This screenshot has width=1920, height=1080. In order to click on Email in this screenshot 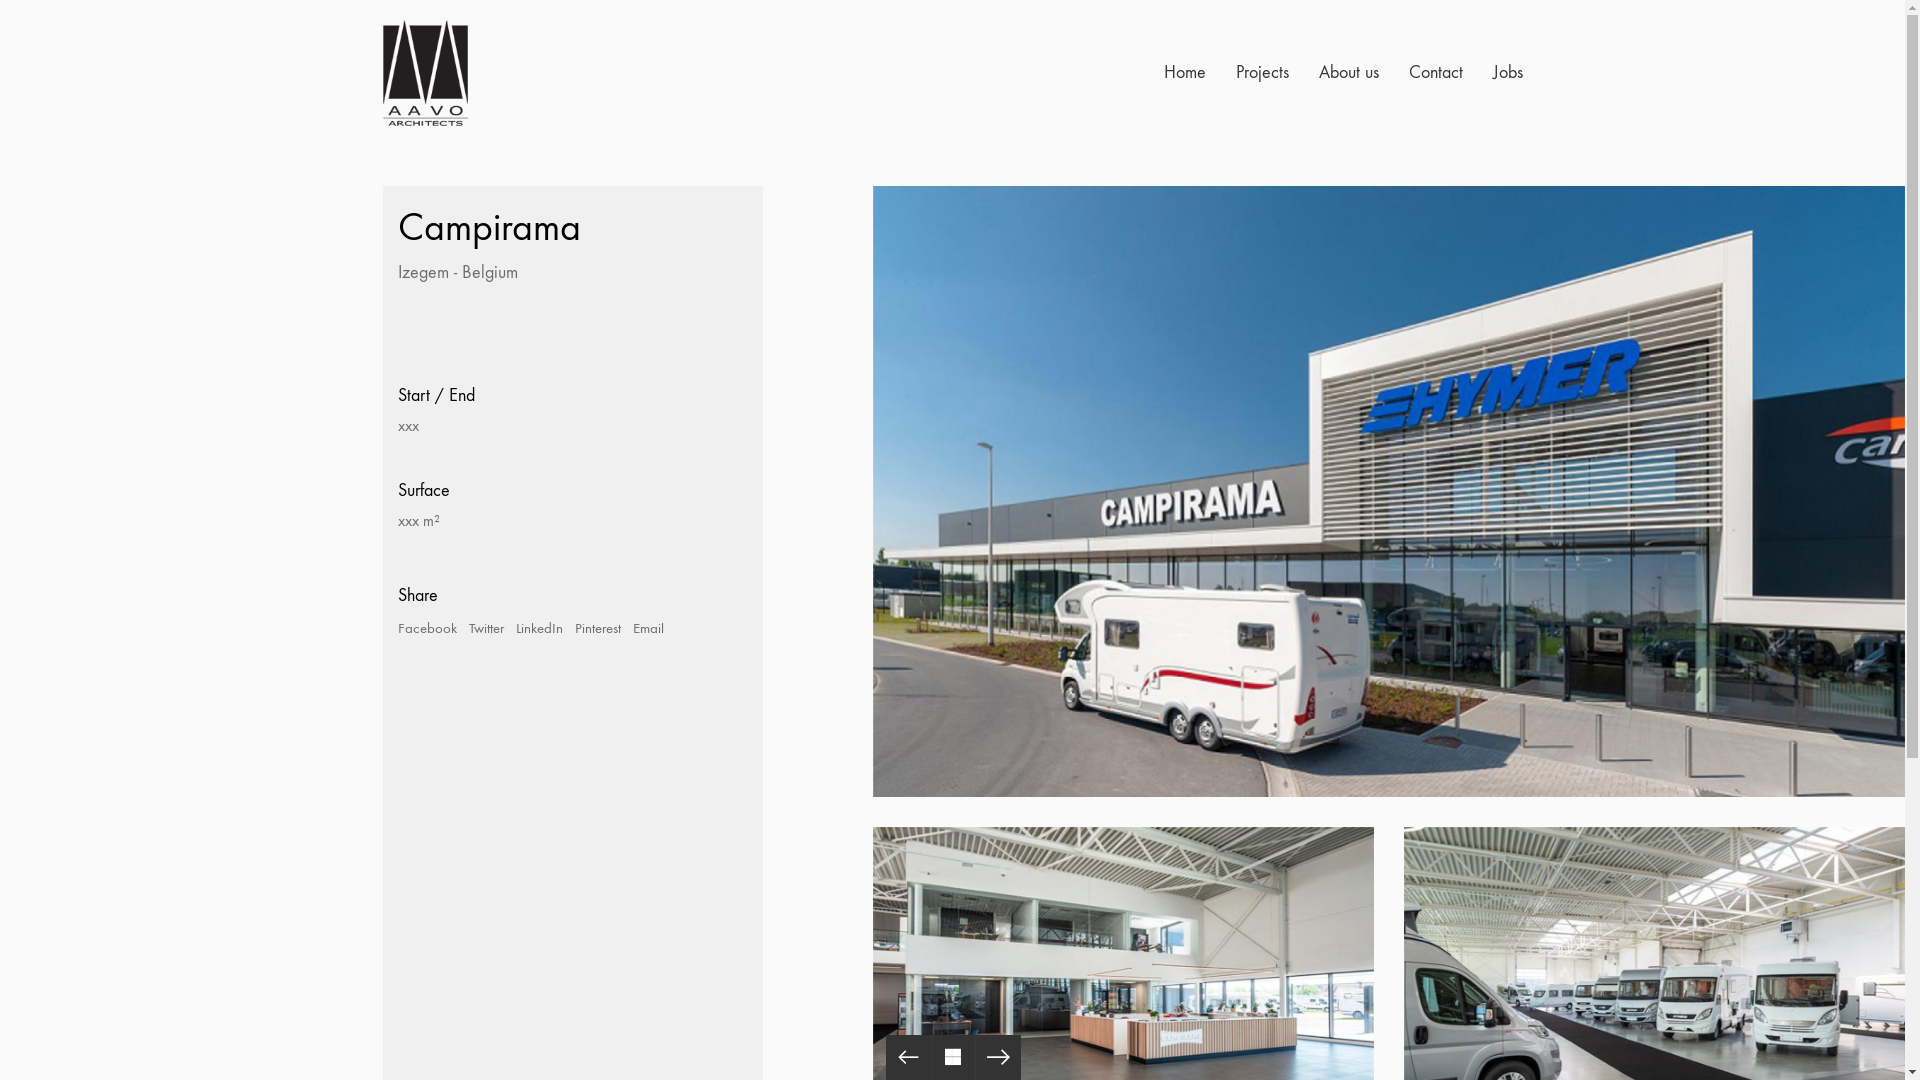, I will do `click(648, 629)`.